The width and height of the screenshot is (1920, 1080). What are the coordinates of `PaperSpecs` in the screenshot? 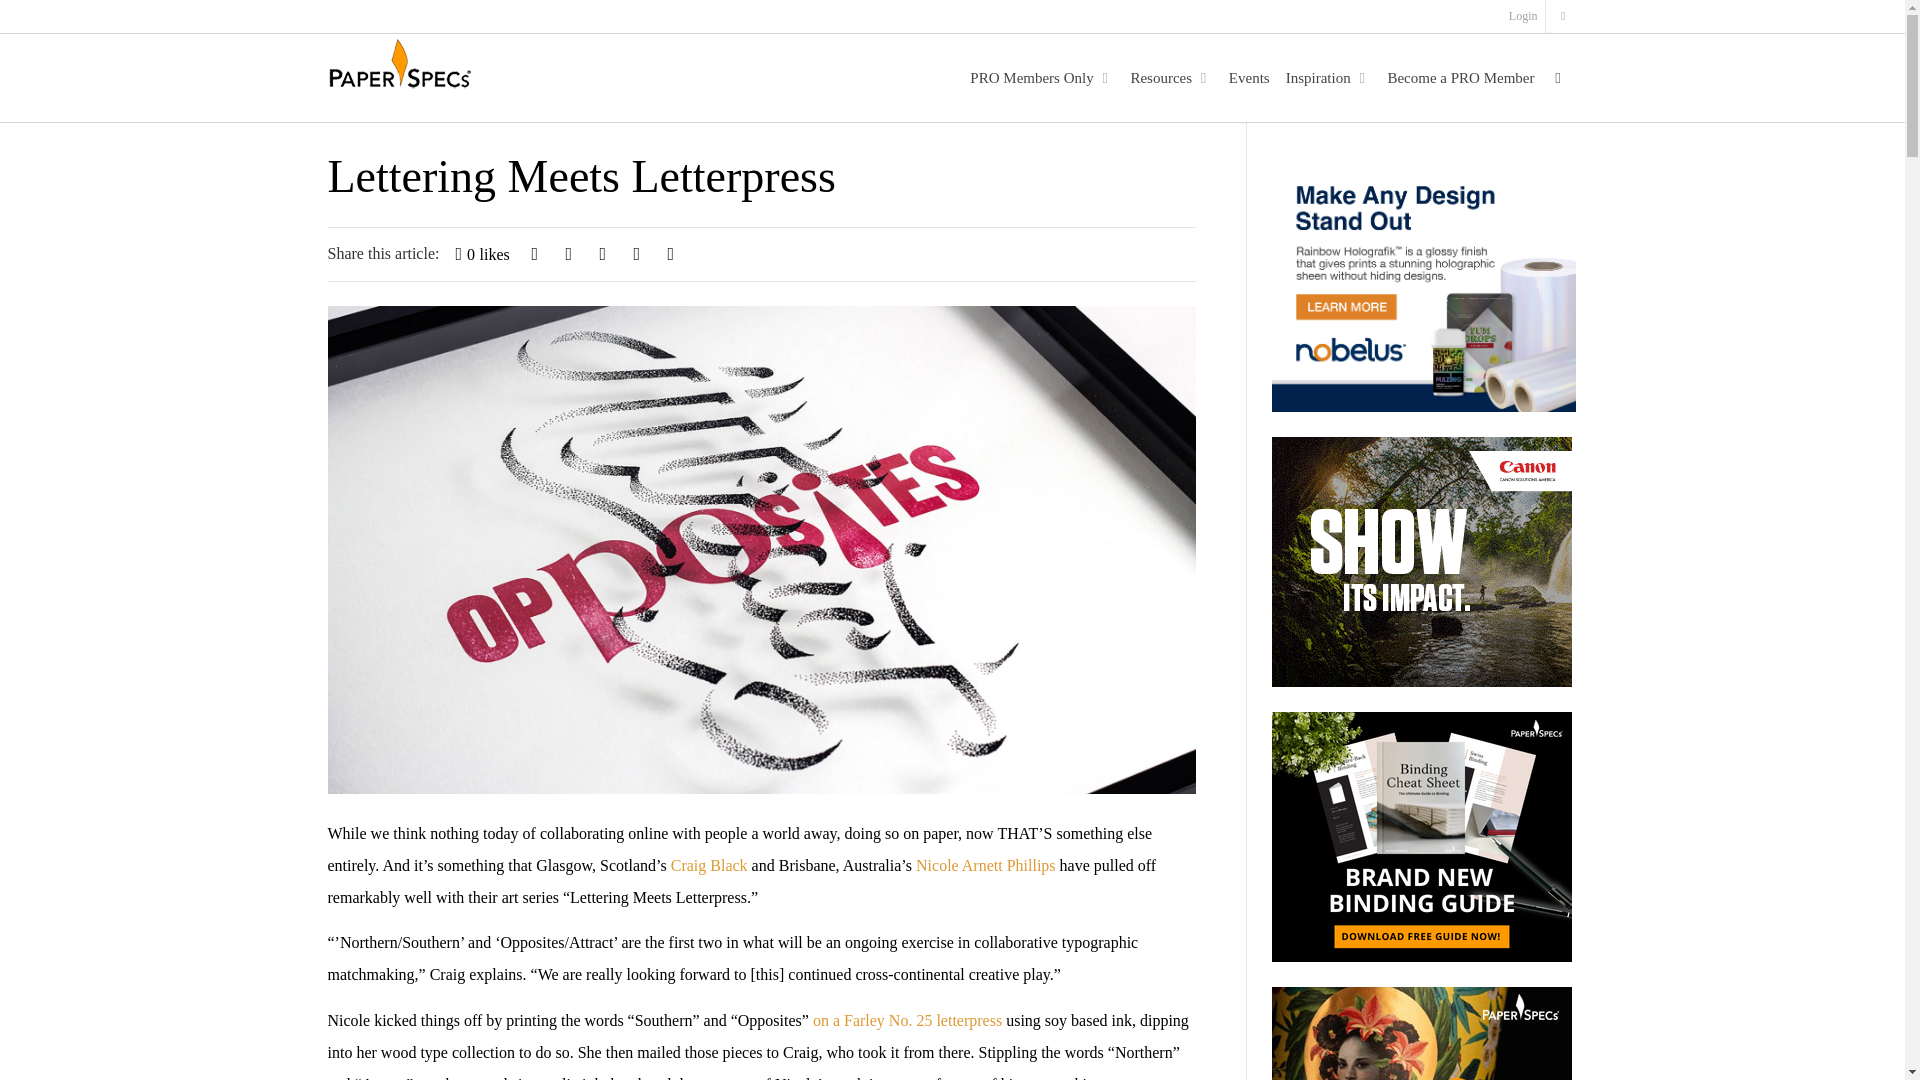 It's located at (399, 66).